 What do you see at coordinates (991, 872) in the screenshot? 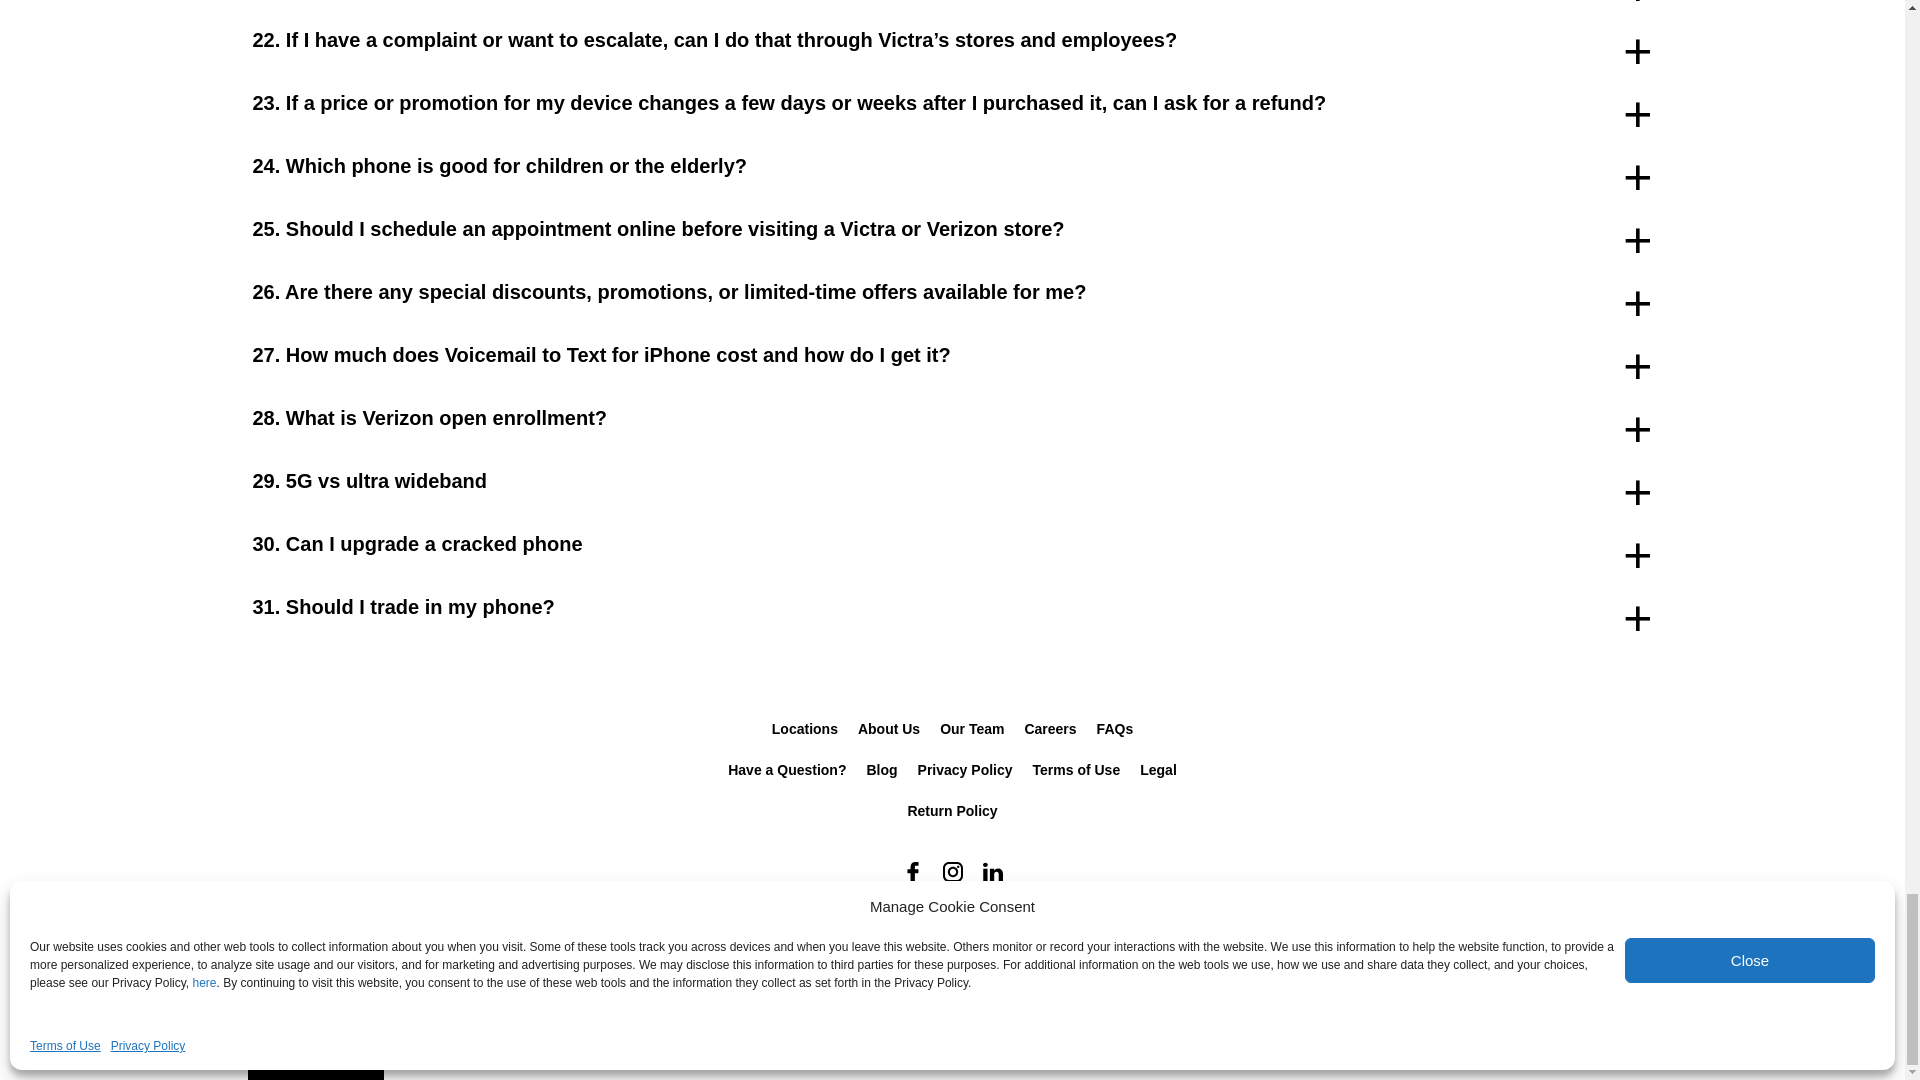
I see `Linkedin` at bounding box center [991, 872].